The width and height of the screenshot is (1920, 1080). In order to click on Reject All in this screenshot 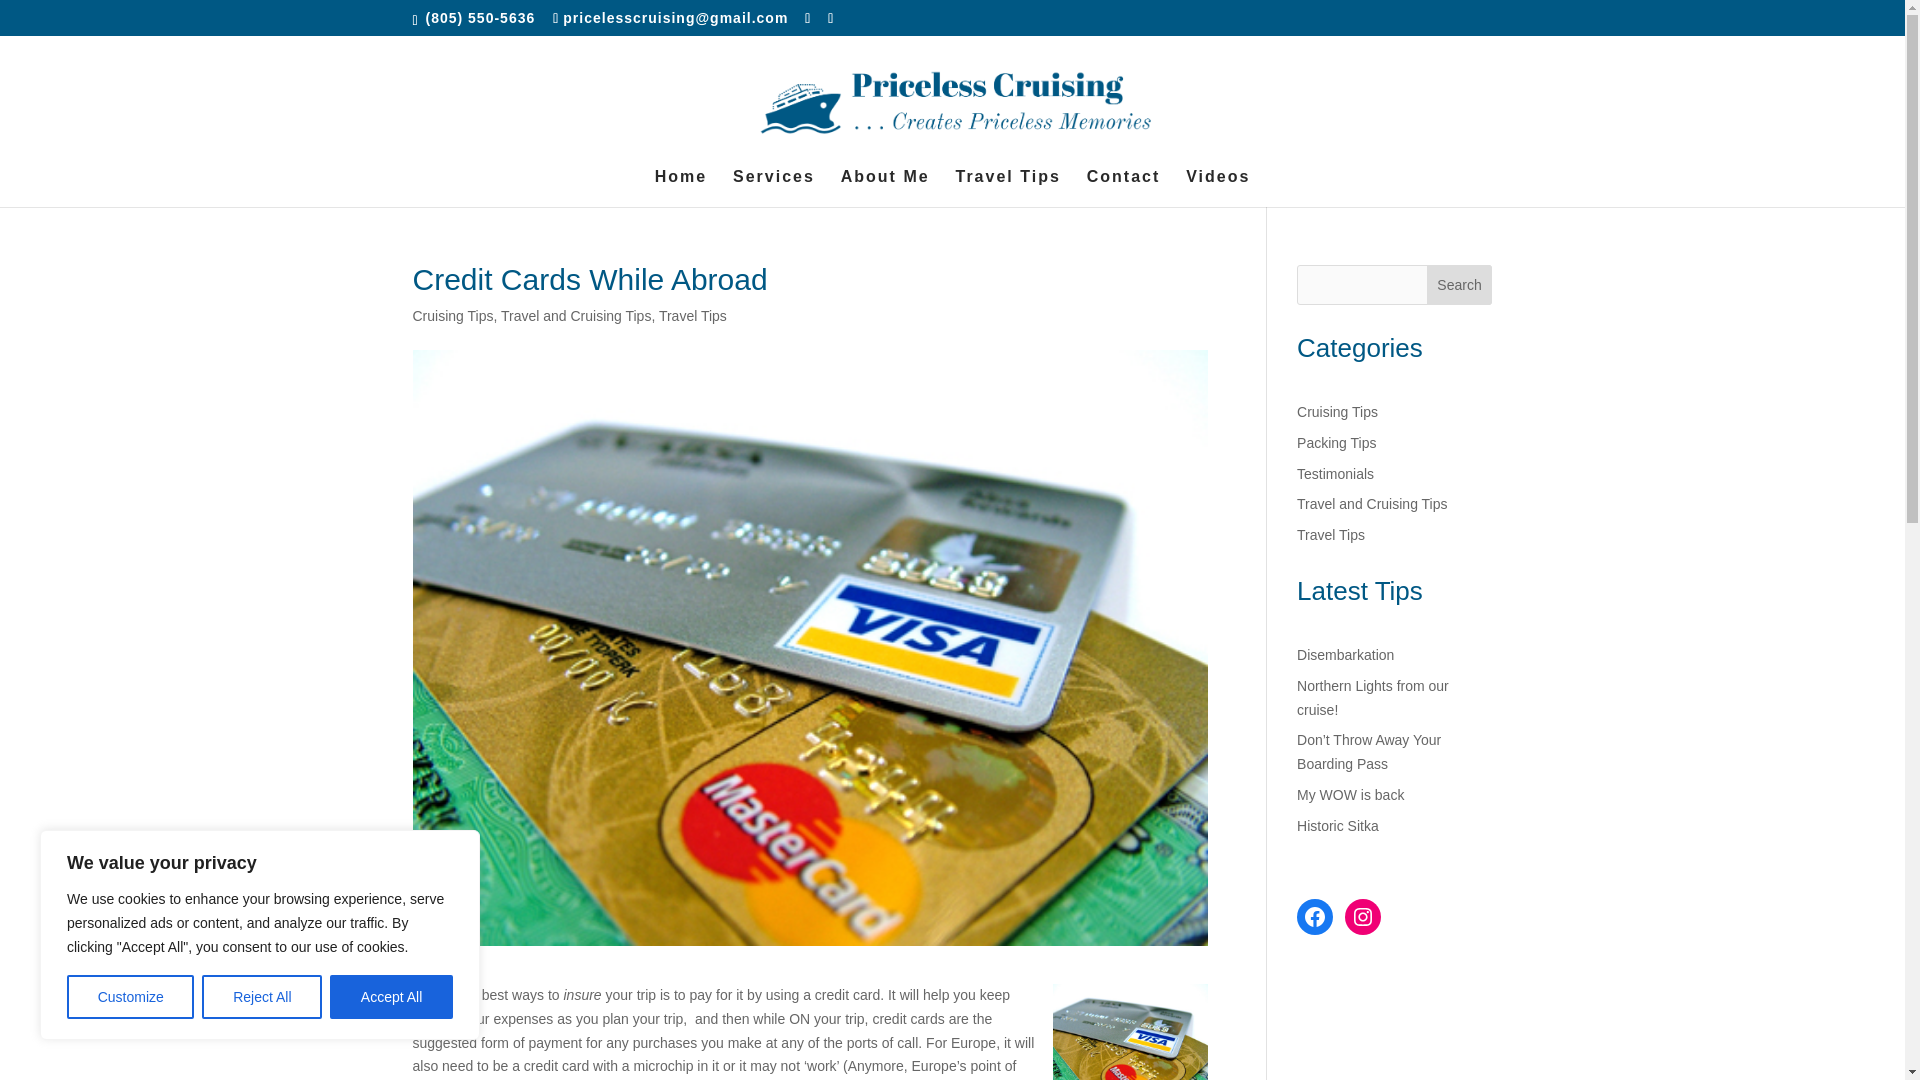, I will do `click(262, 997)`.